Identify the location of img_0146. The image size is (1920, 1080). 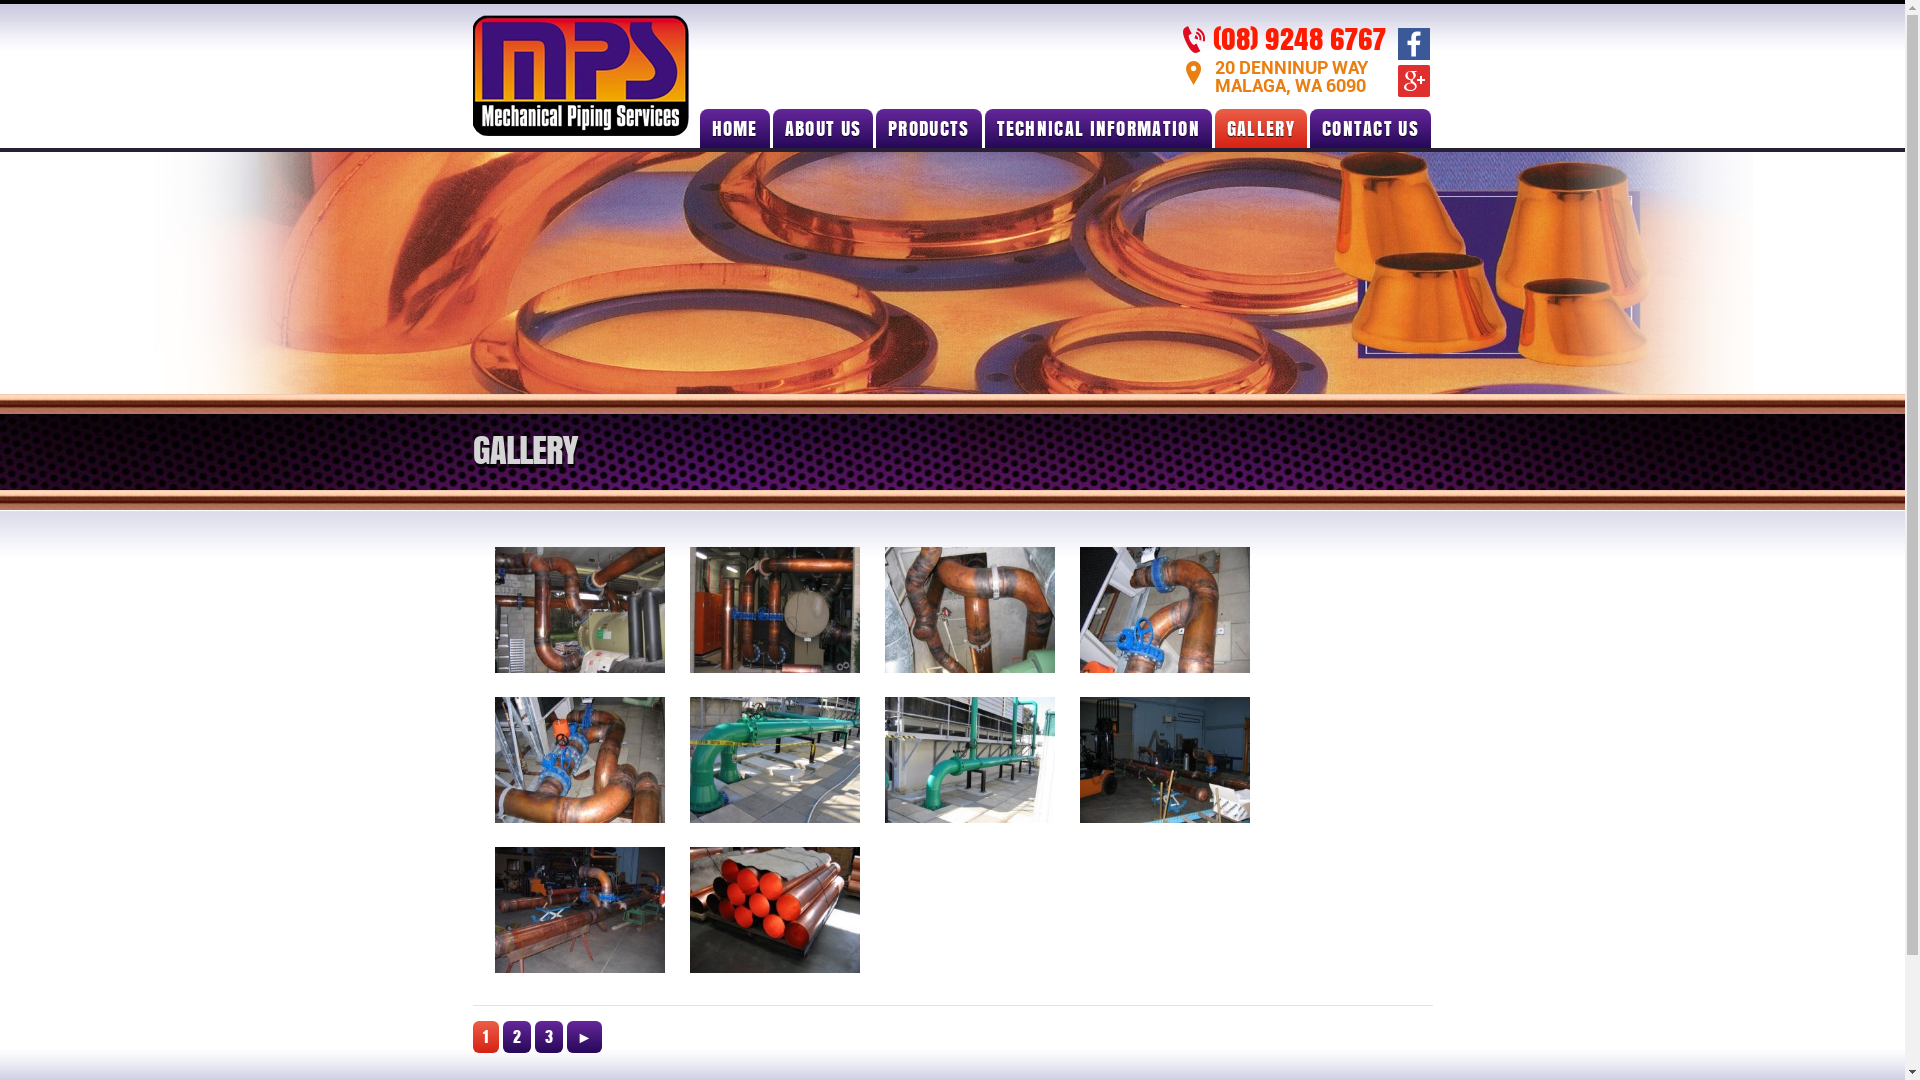
(578, 910).